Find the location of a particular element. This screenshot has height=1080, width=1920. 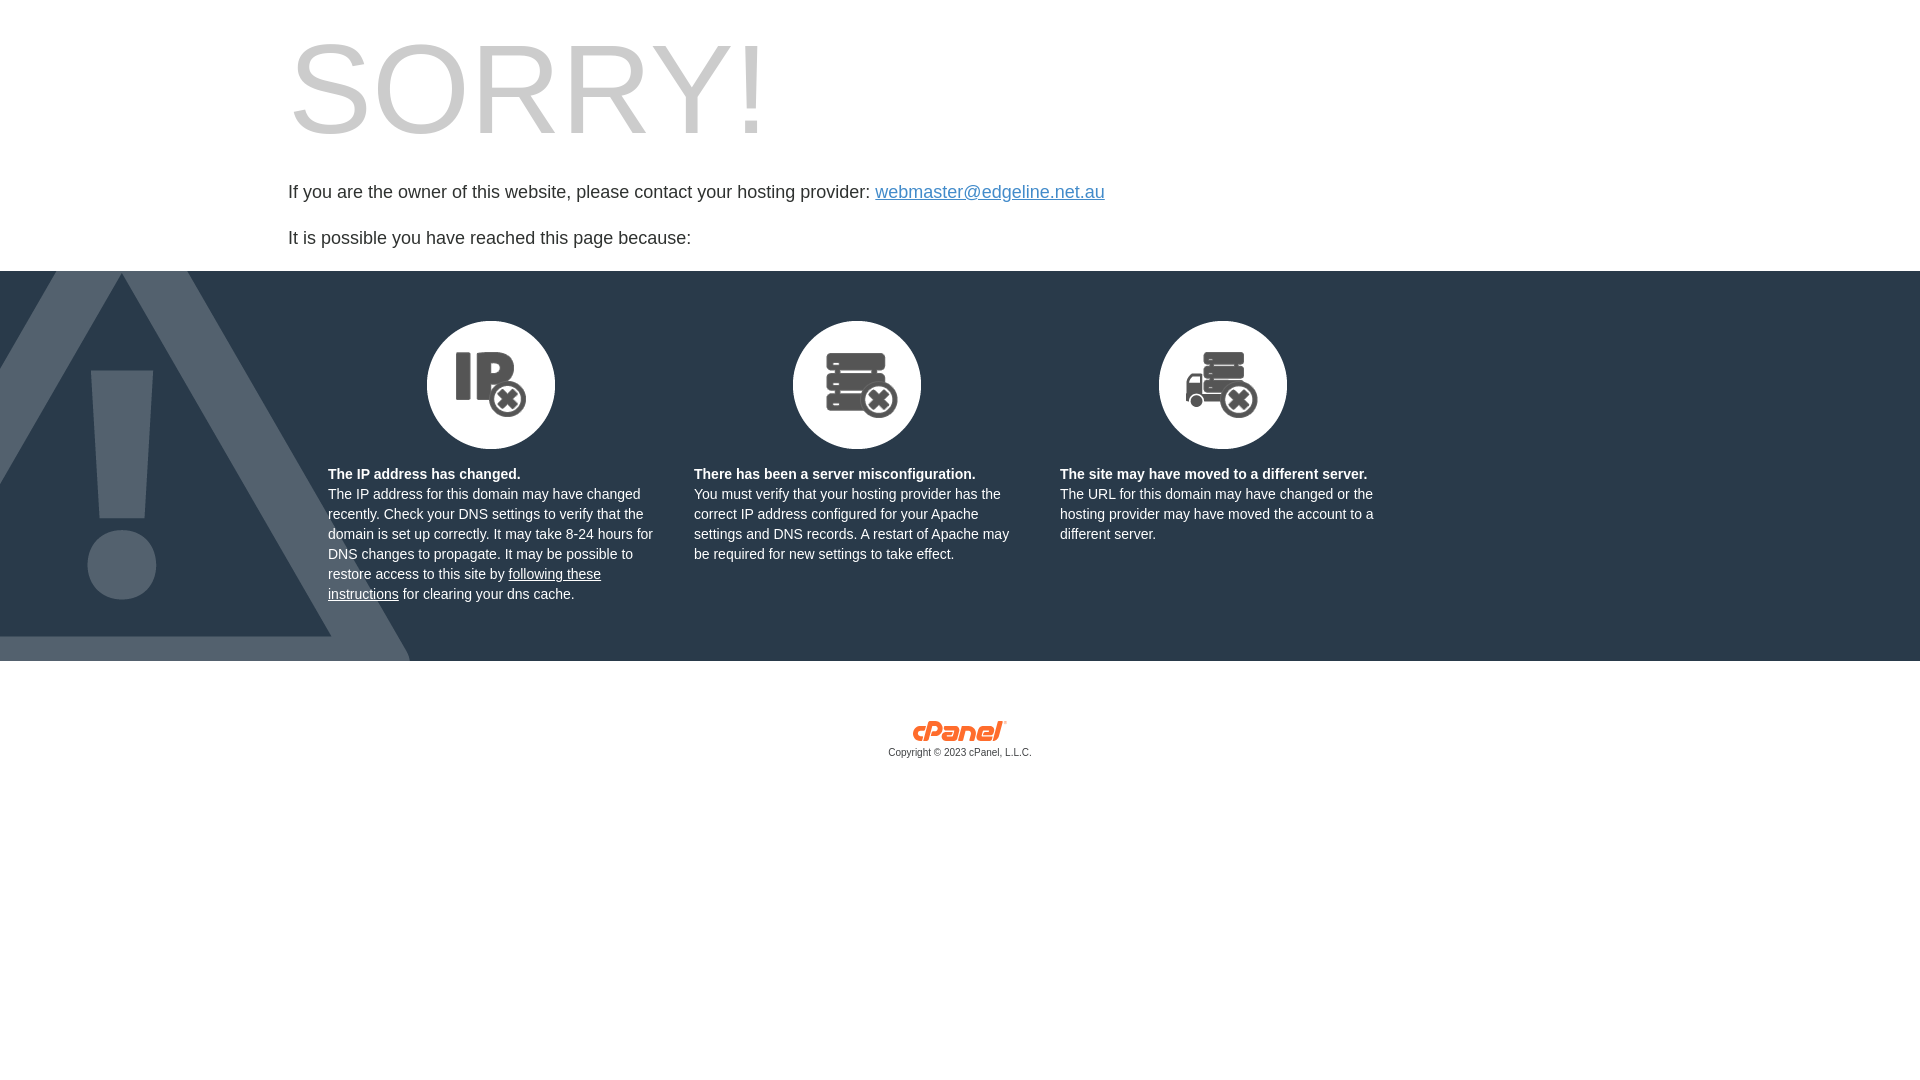

following these instructions is located at coordinates (464, 584).